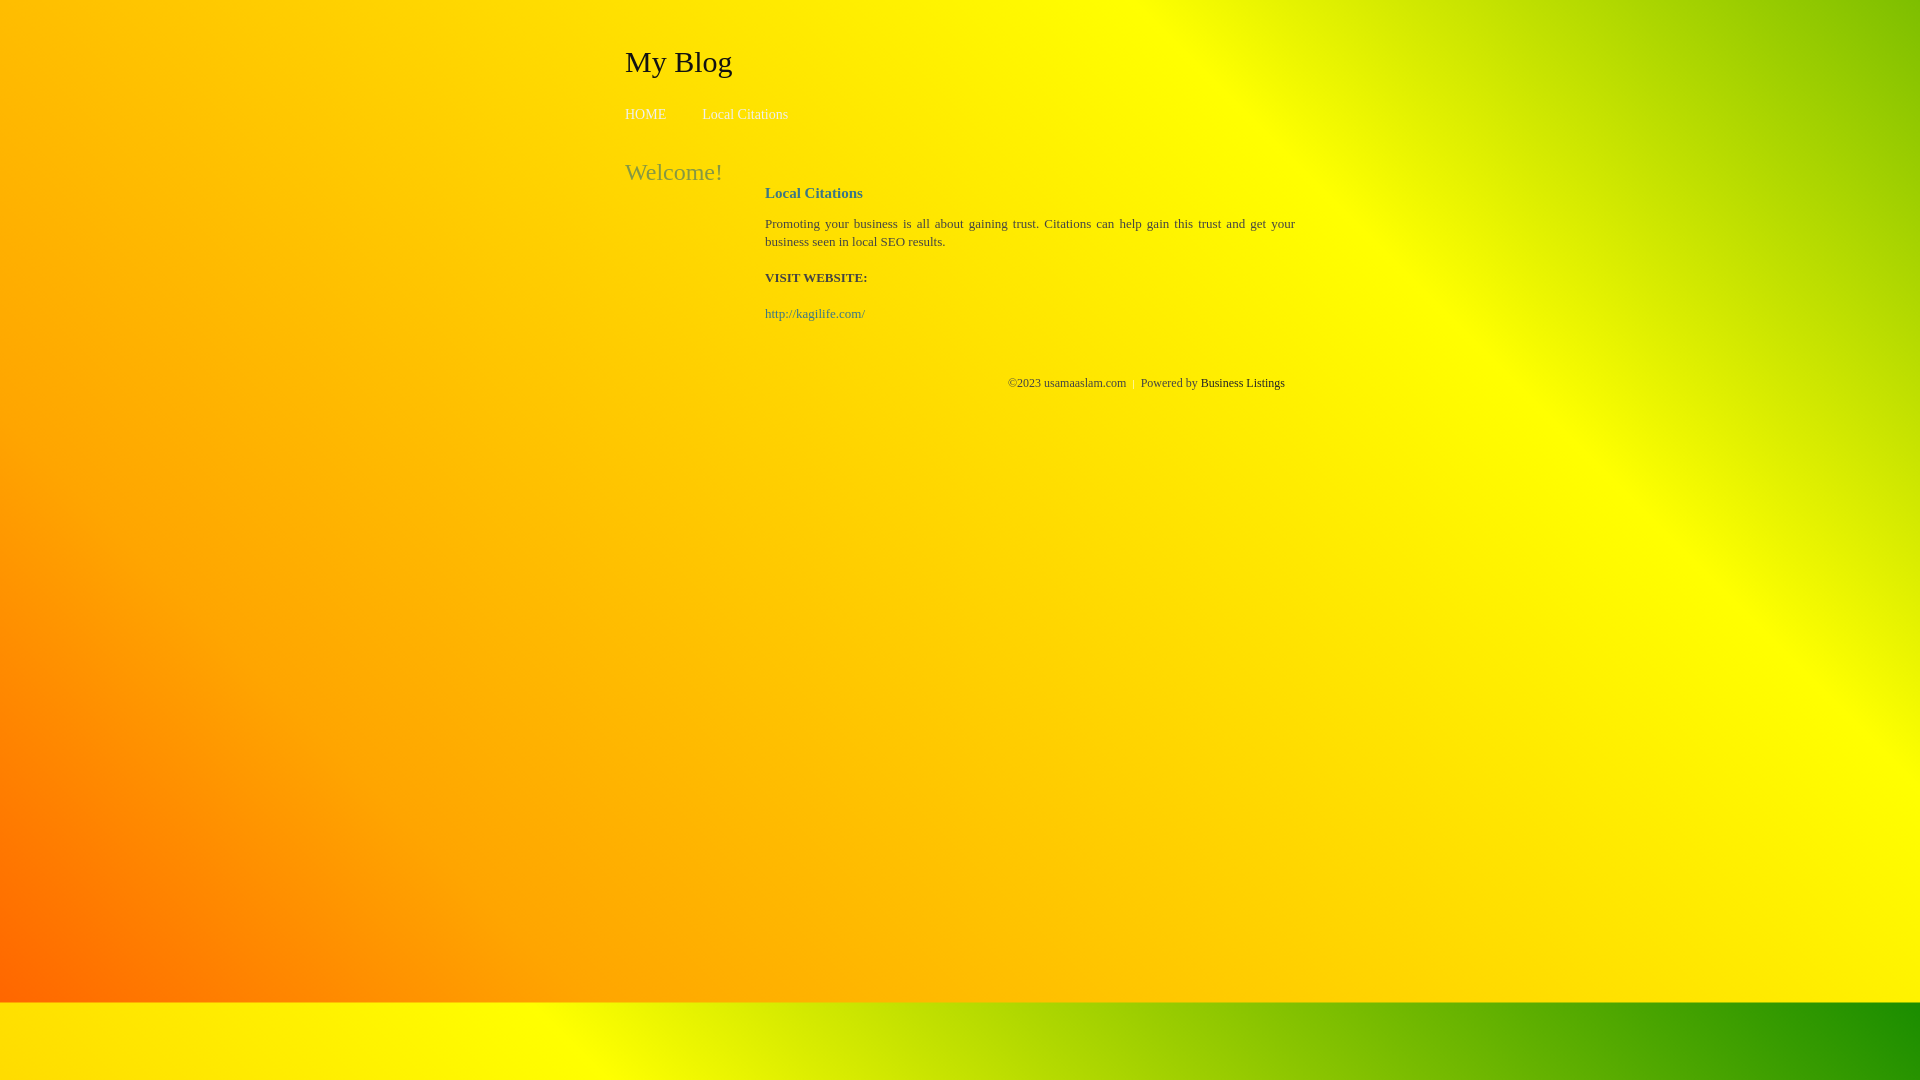  Describe the element at coordinates (1243, 383) in the screenshot. I see `Business Listings` at that location.